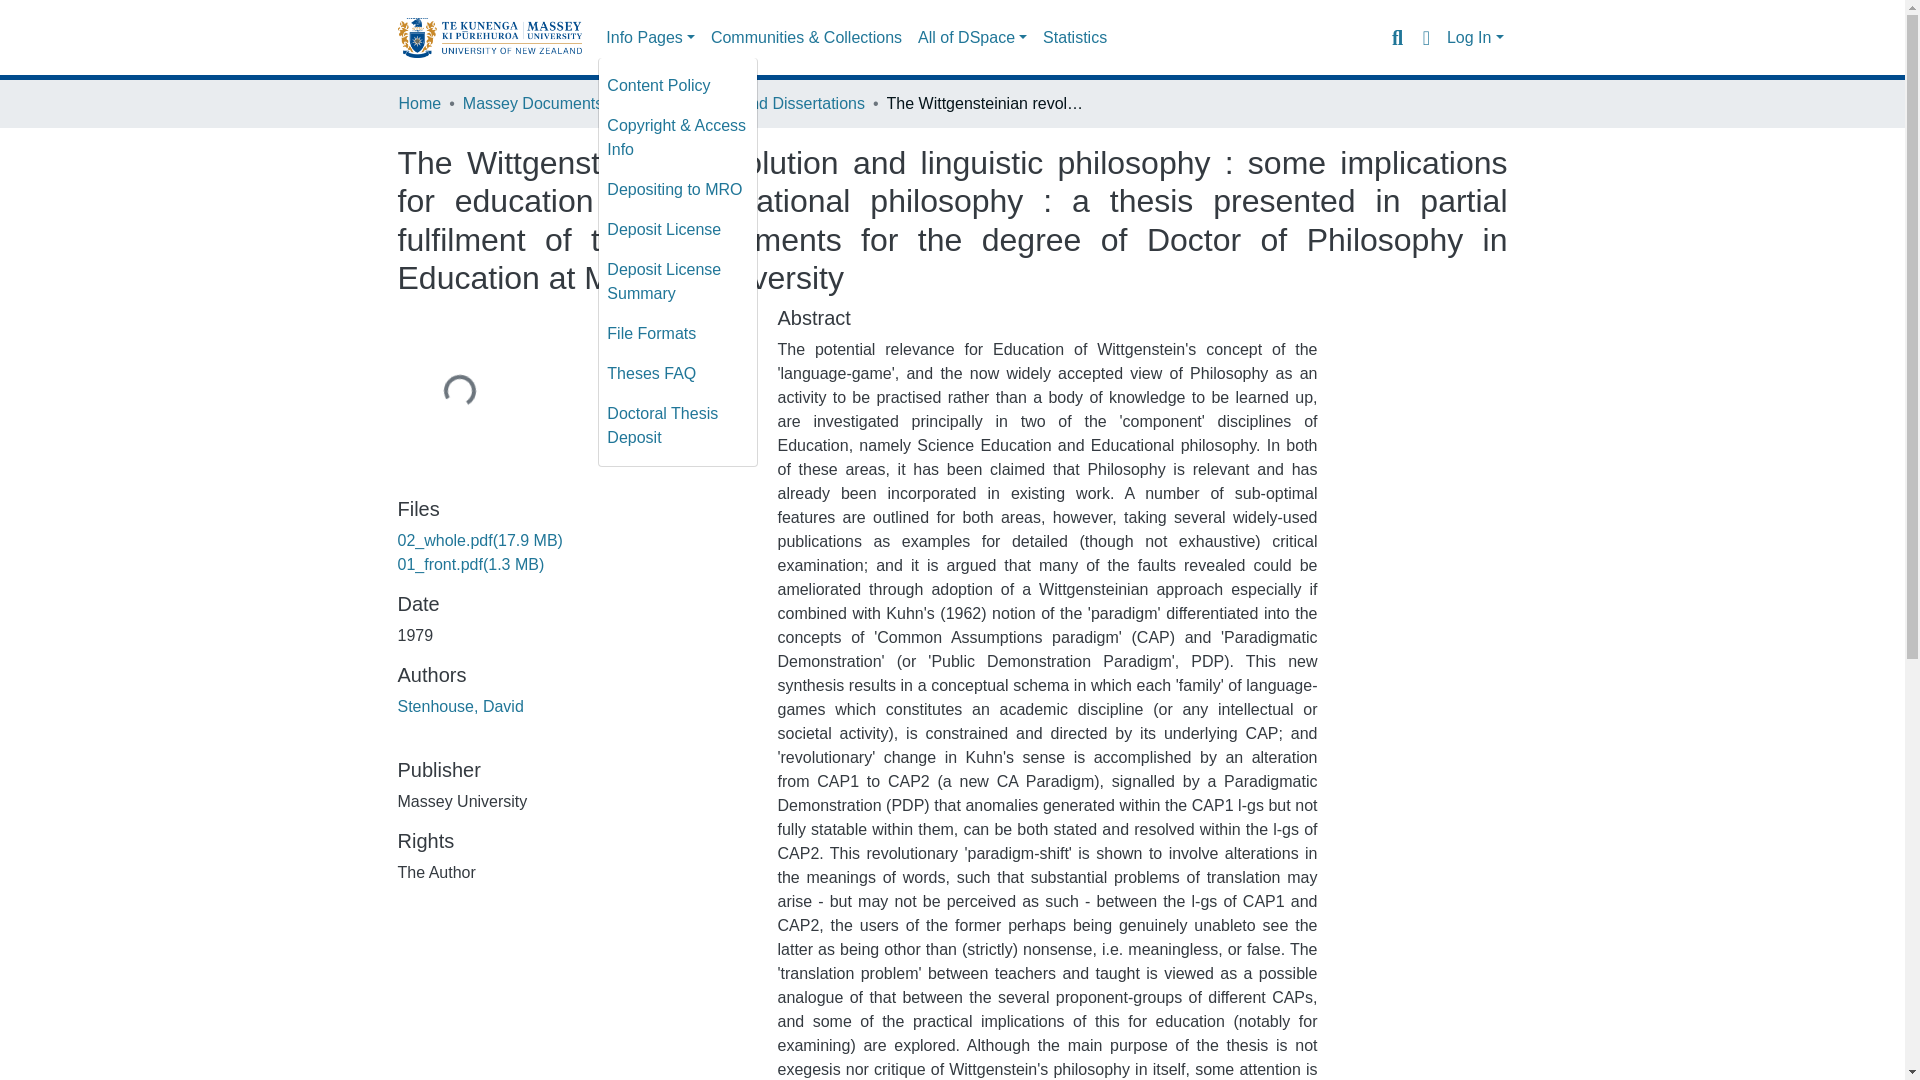 The height and width of the screenshot is (1080, 1920). What do you see at coordinates (1426, 37) in the screenshot?
I see `Language switch` at bounding box center [1426, 37].